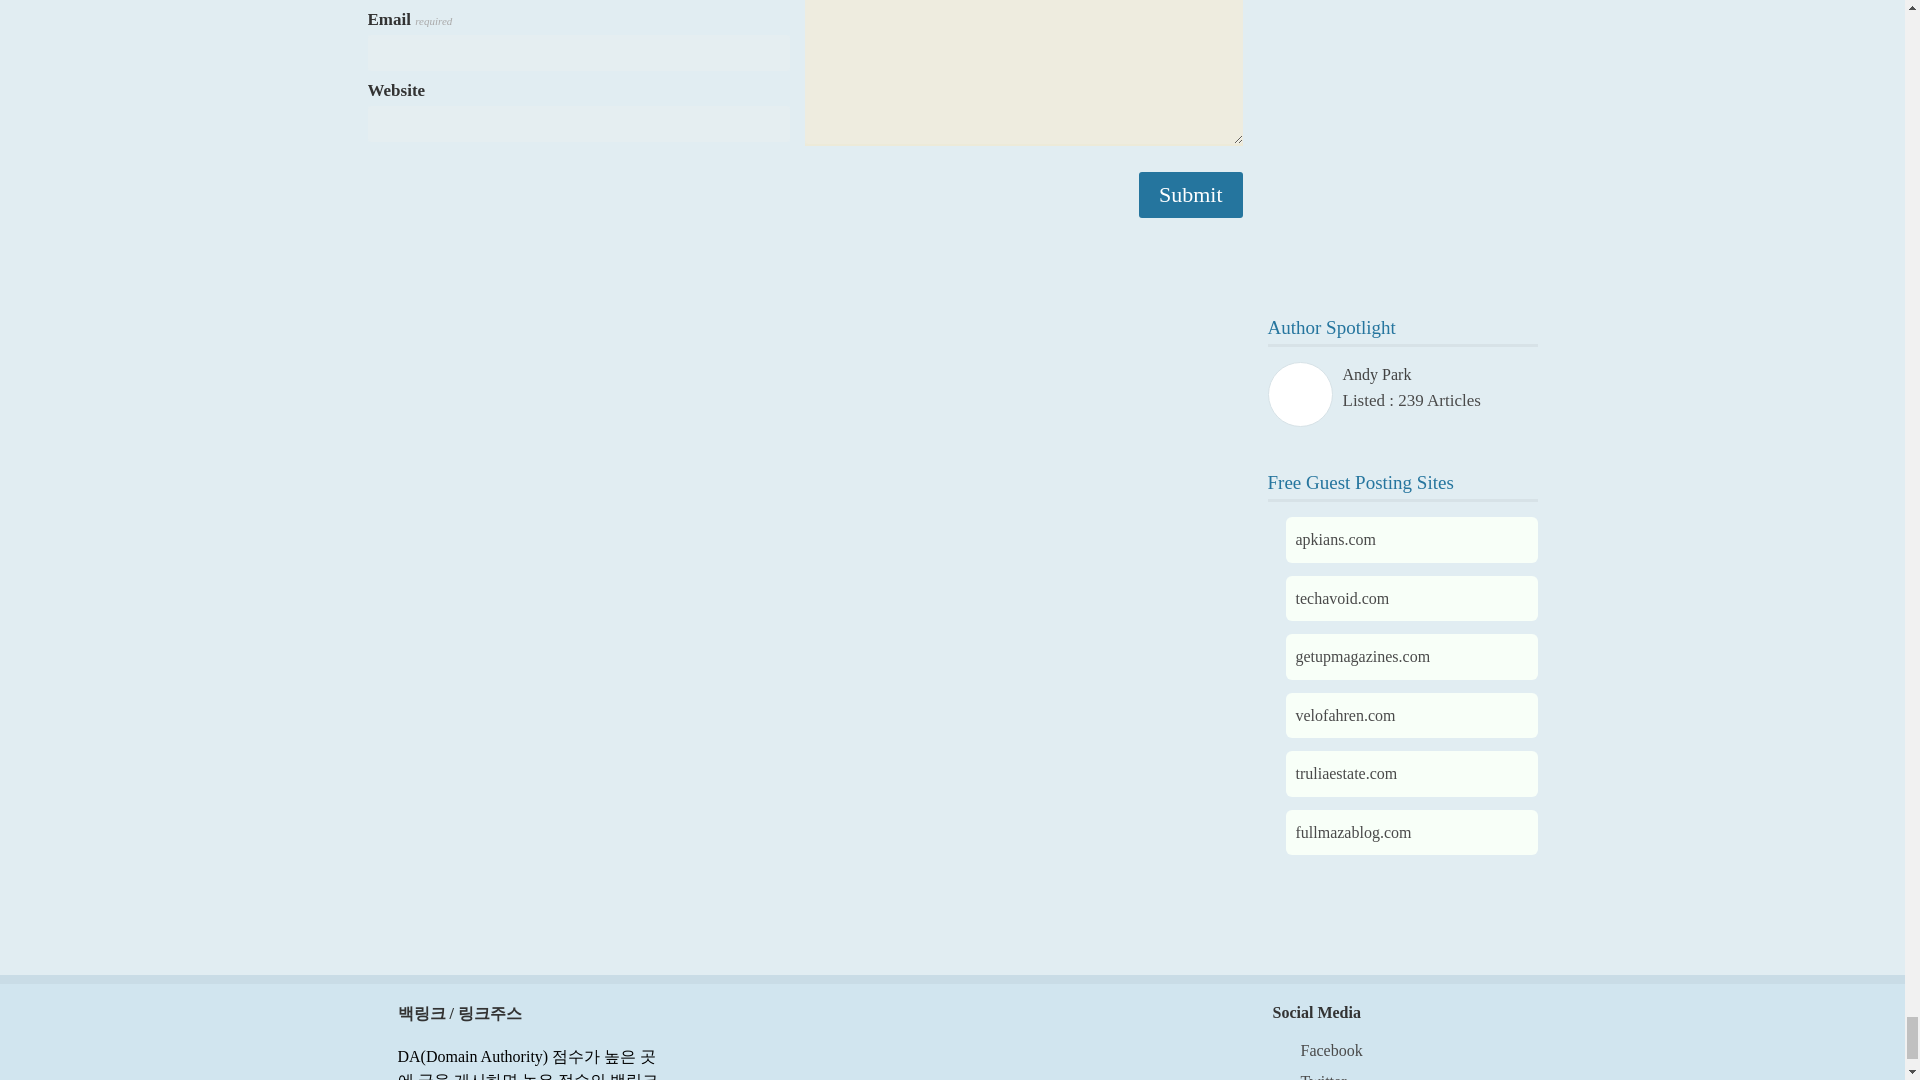 Image resolution: width=1920 pixels, height=1080 pixels. Describe the element at coordinates (1190, 194) in the screenshot. I see `Submit` at that location.